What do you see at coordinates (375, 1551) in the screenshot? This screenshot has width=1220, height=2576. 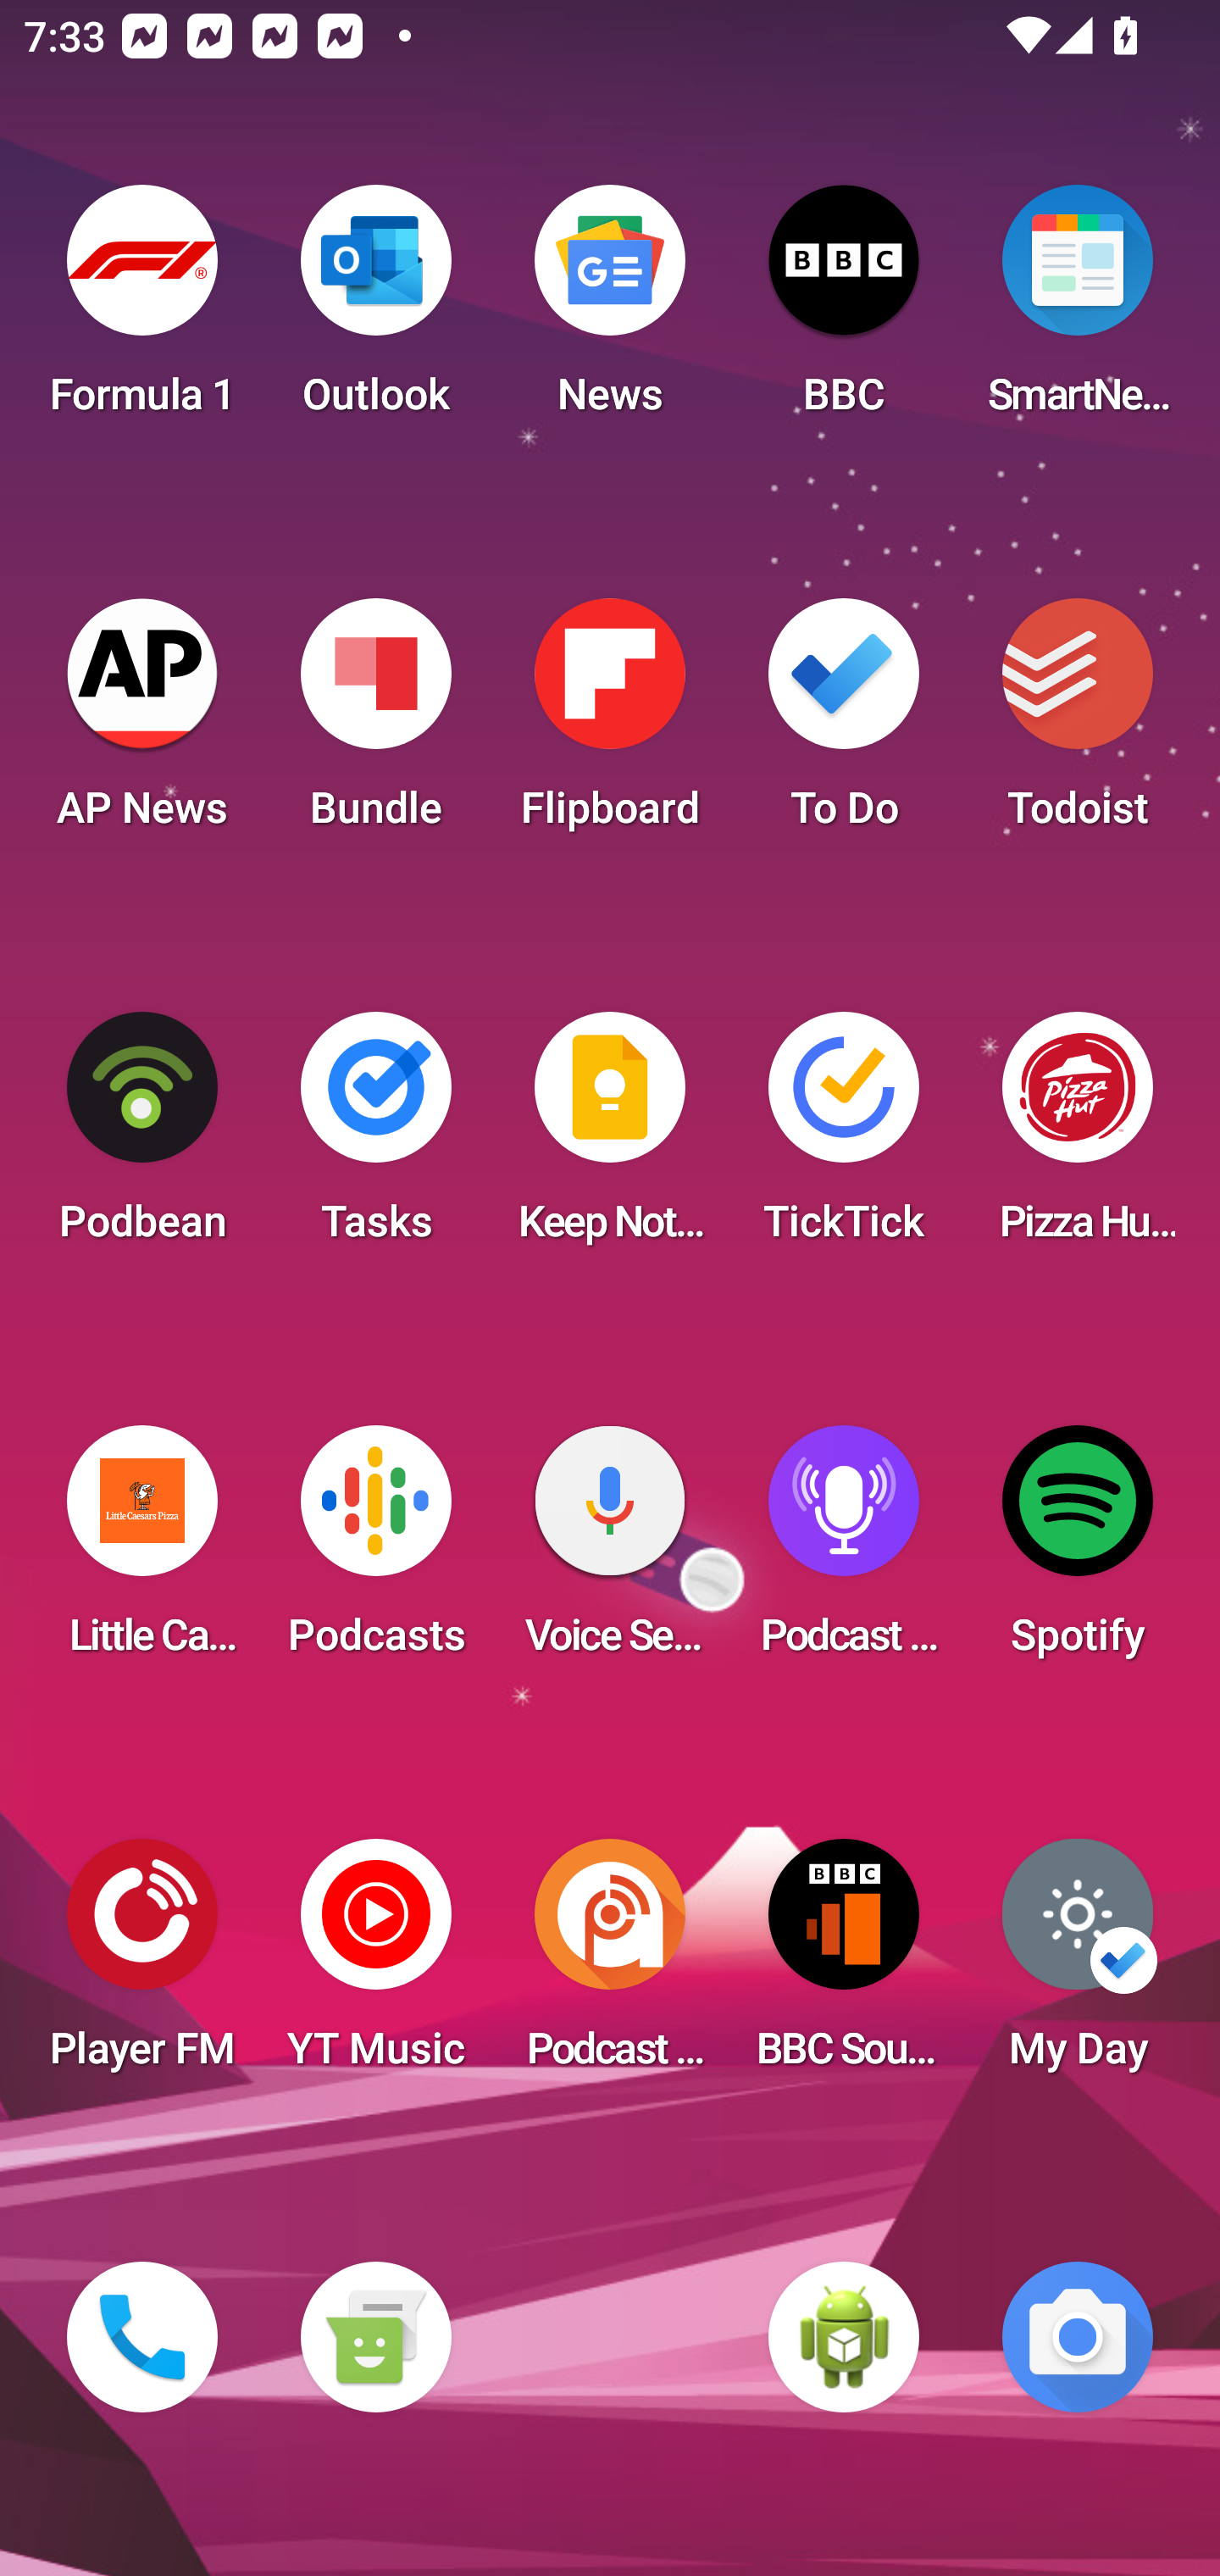 I see `Podcasts` at bounding box center [375, 1551].